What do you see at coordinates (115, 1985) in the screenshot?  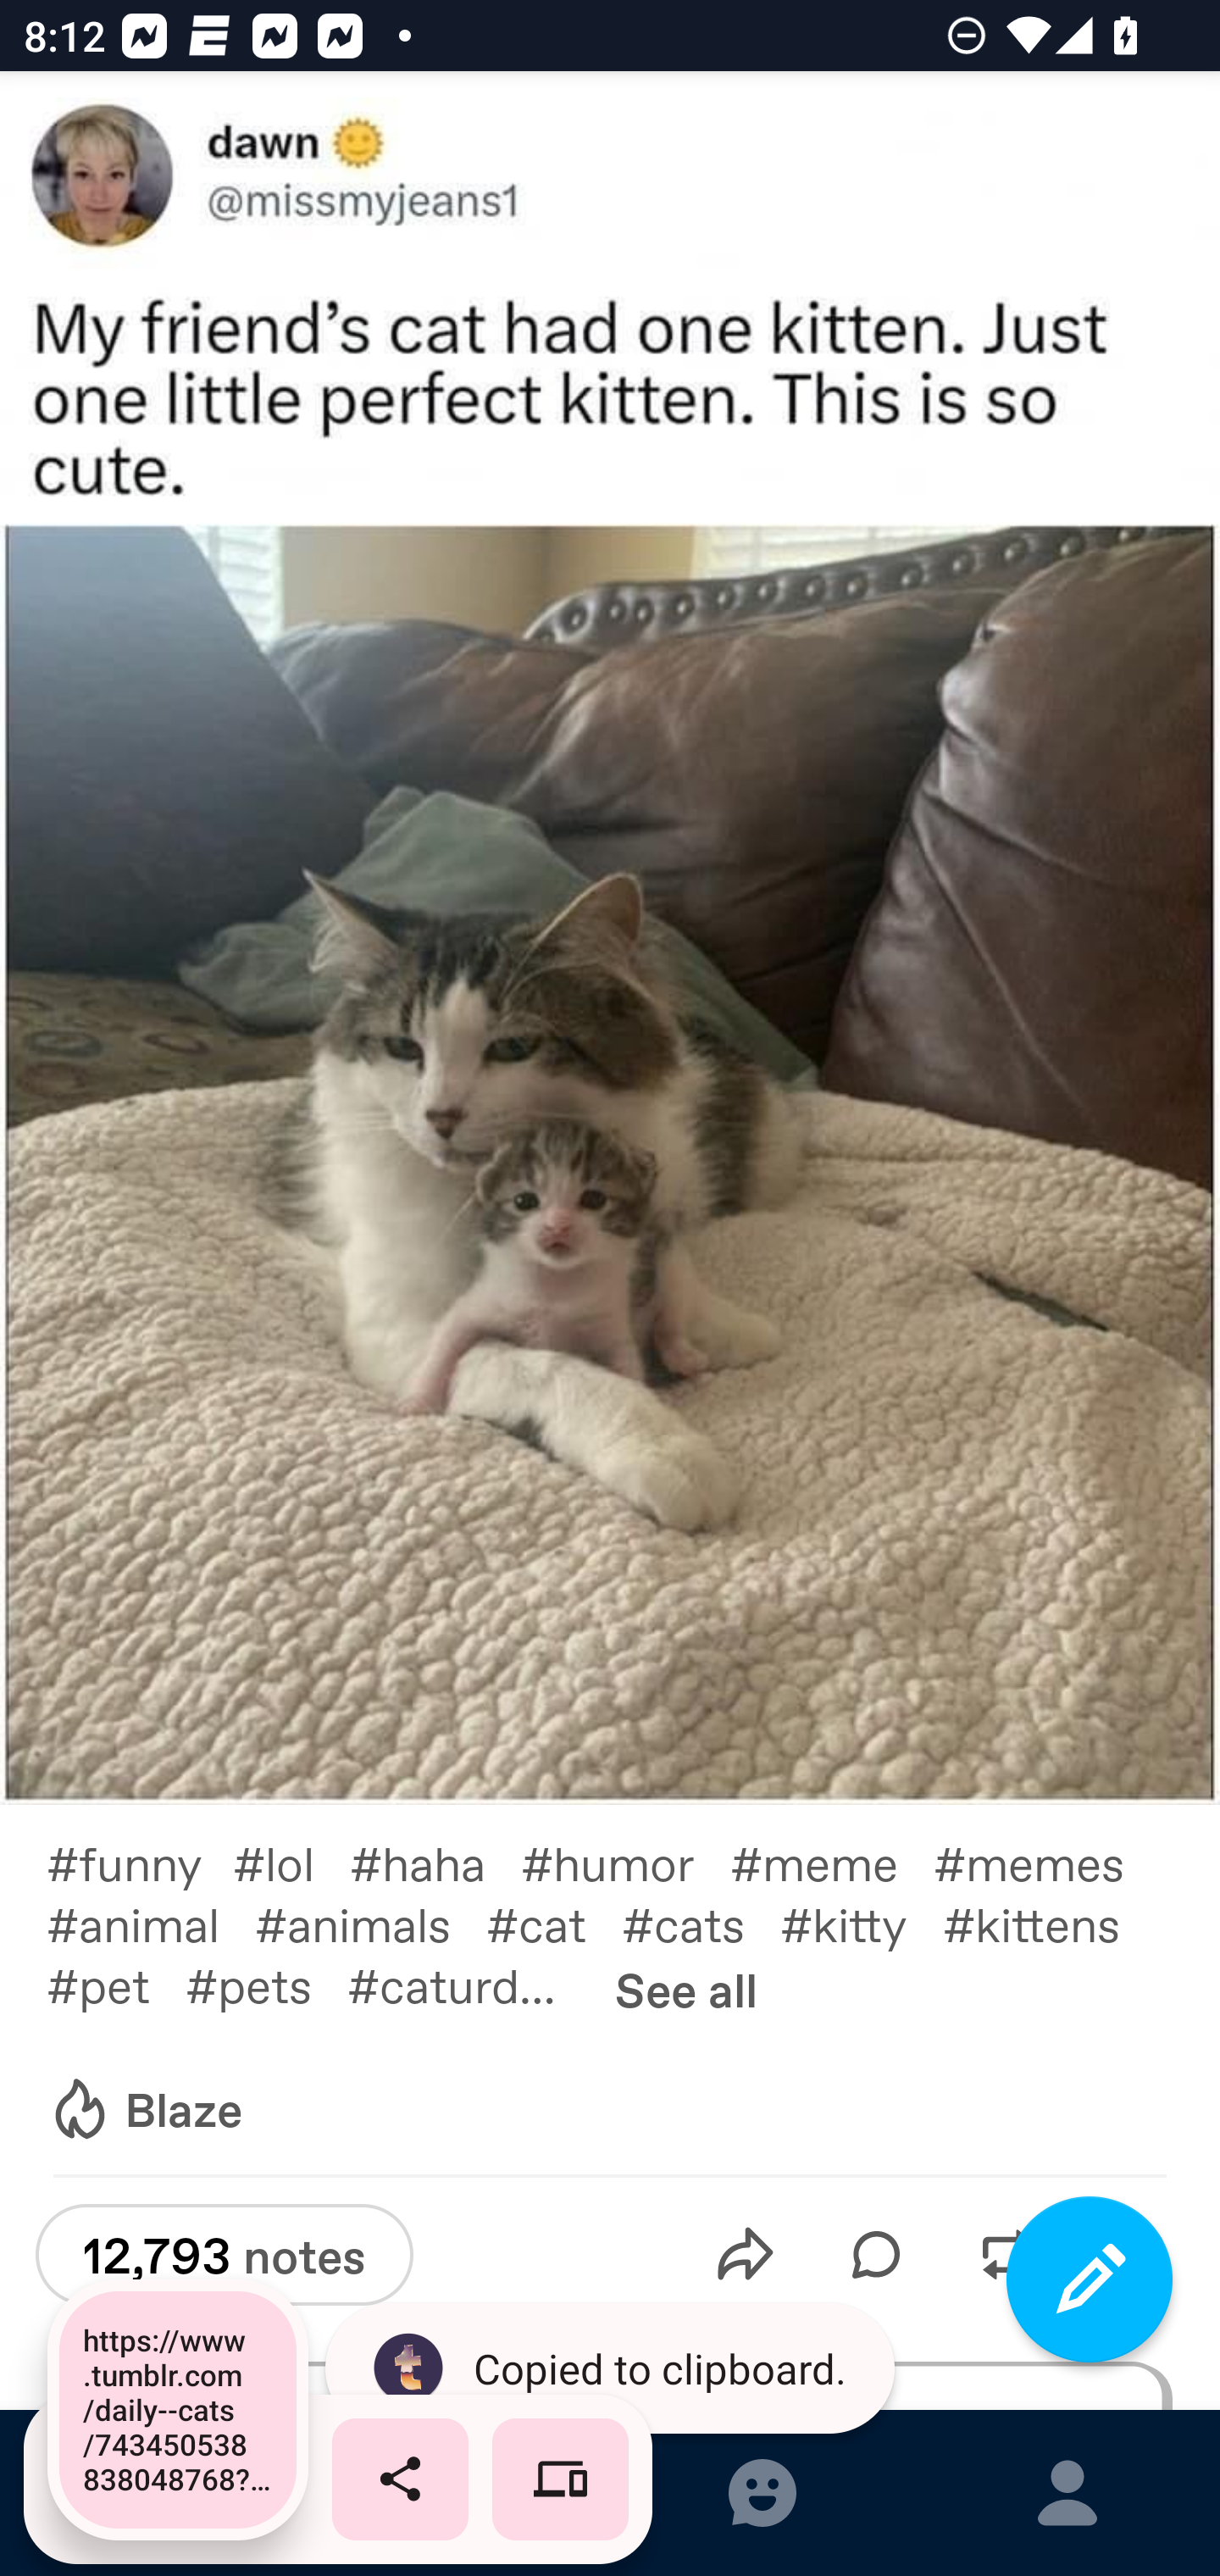 I see `#pet` at bounding box center [115, 1985].